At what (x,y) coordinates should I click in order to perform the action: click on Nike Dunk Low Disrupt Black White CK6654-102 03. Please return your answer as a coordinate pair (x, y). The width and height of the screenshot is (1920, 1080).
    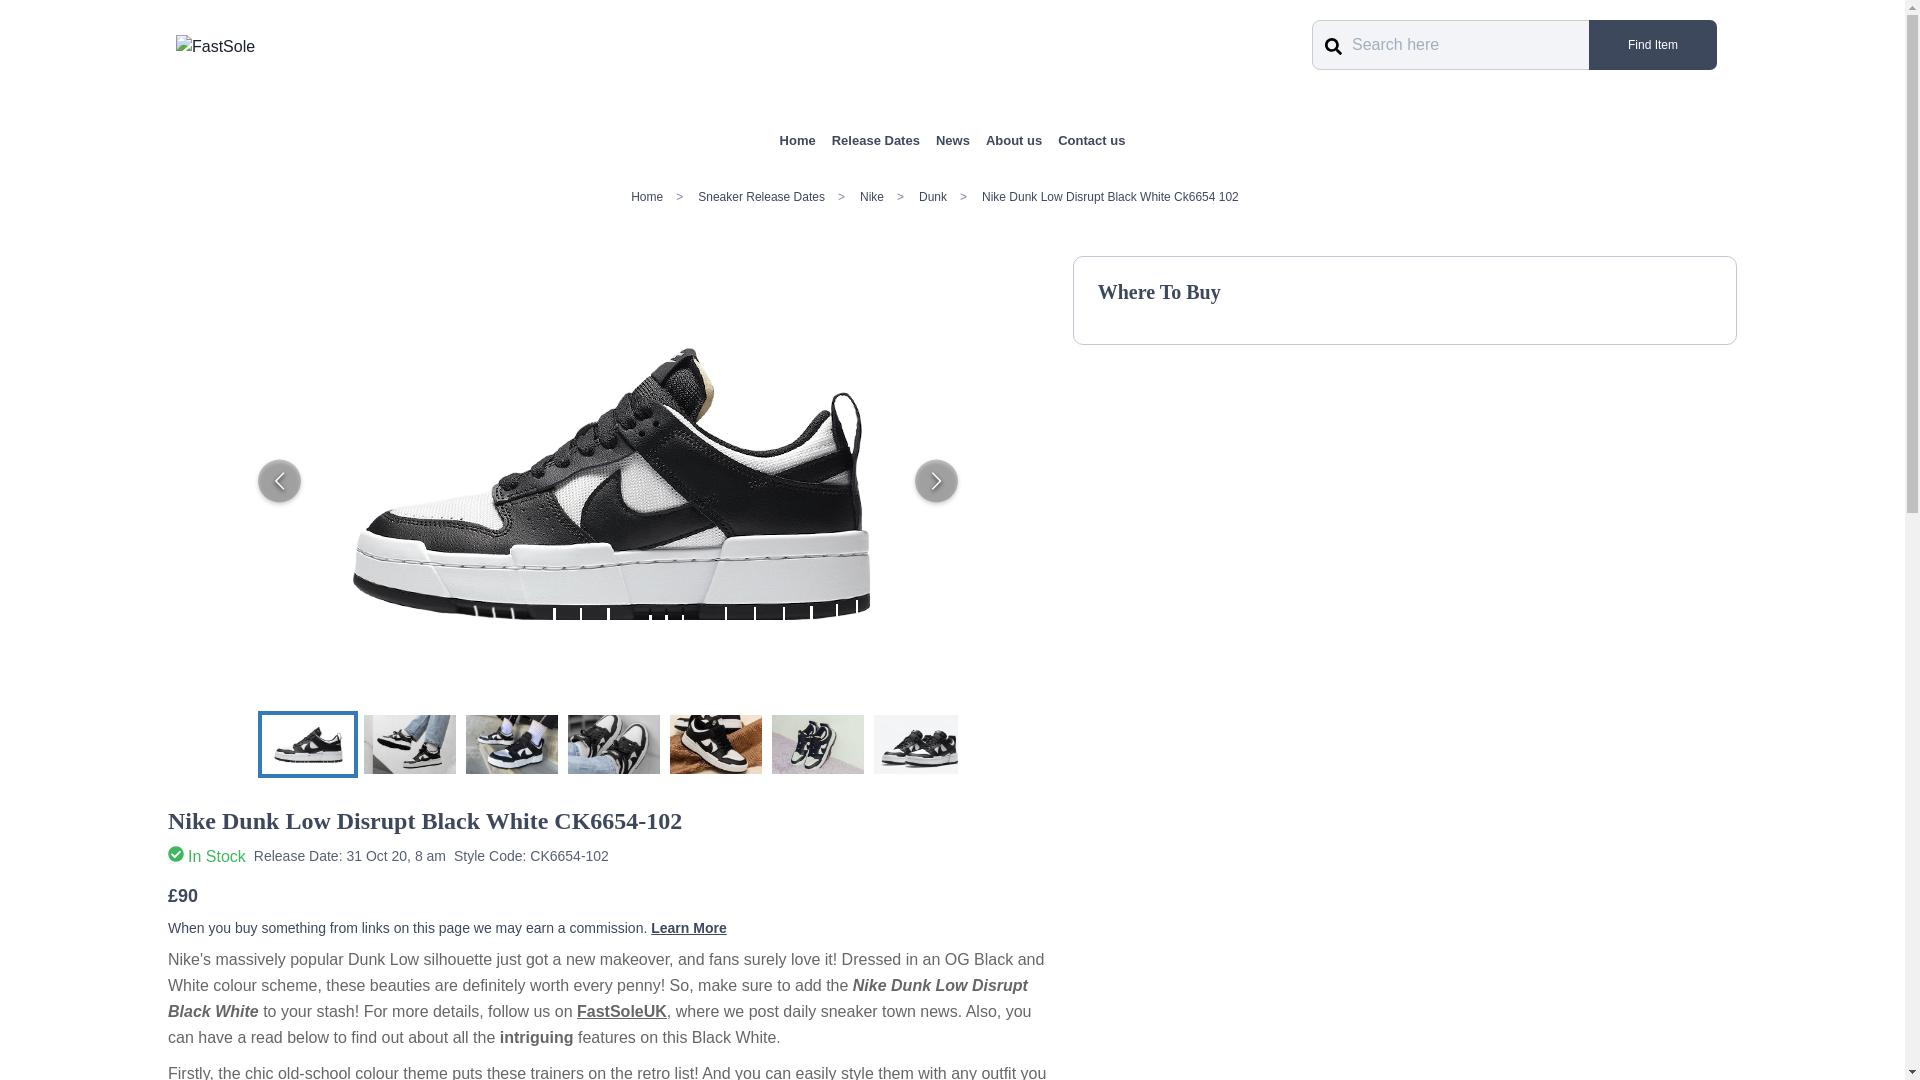
    Looking at the image, I should click on (818, 743).